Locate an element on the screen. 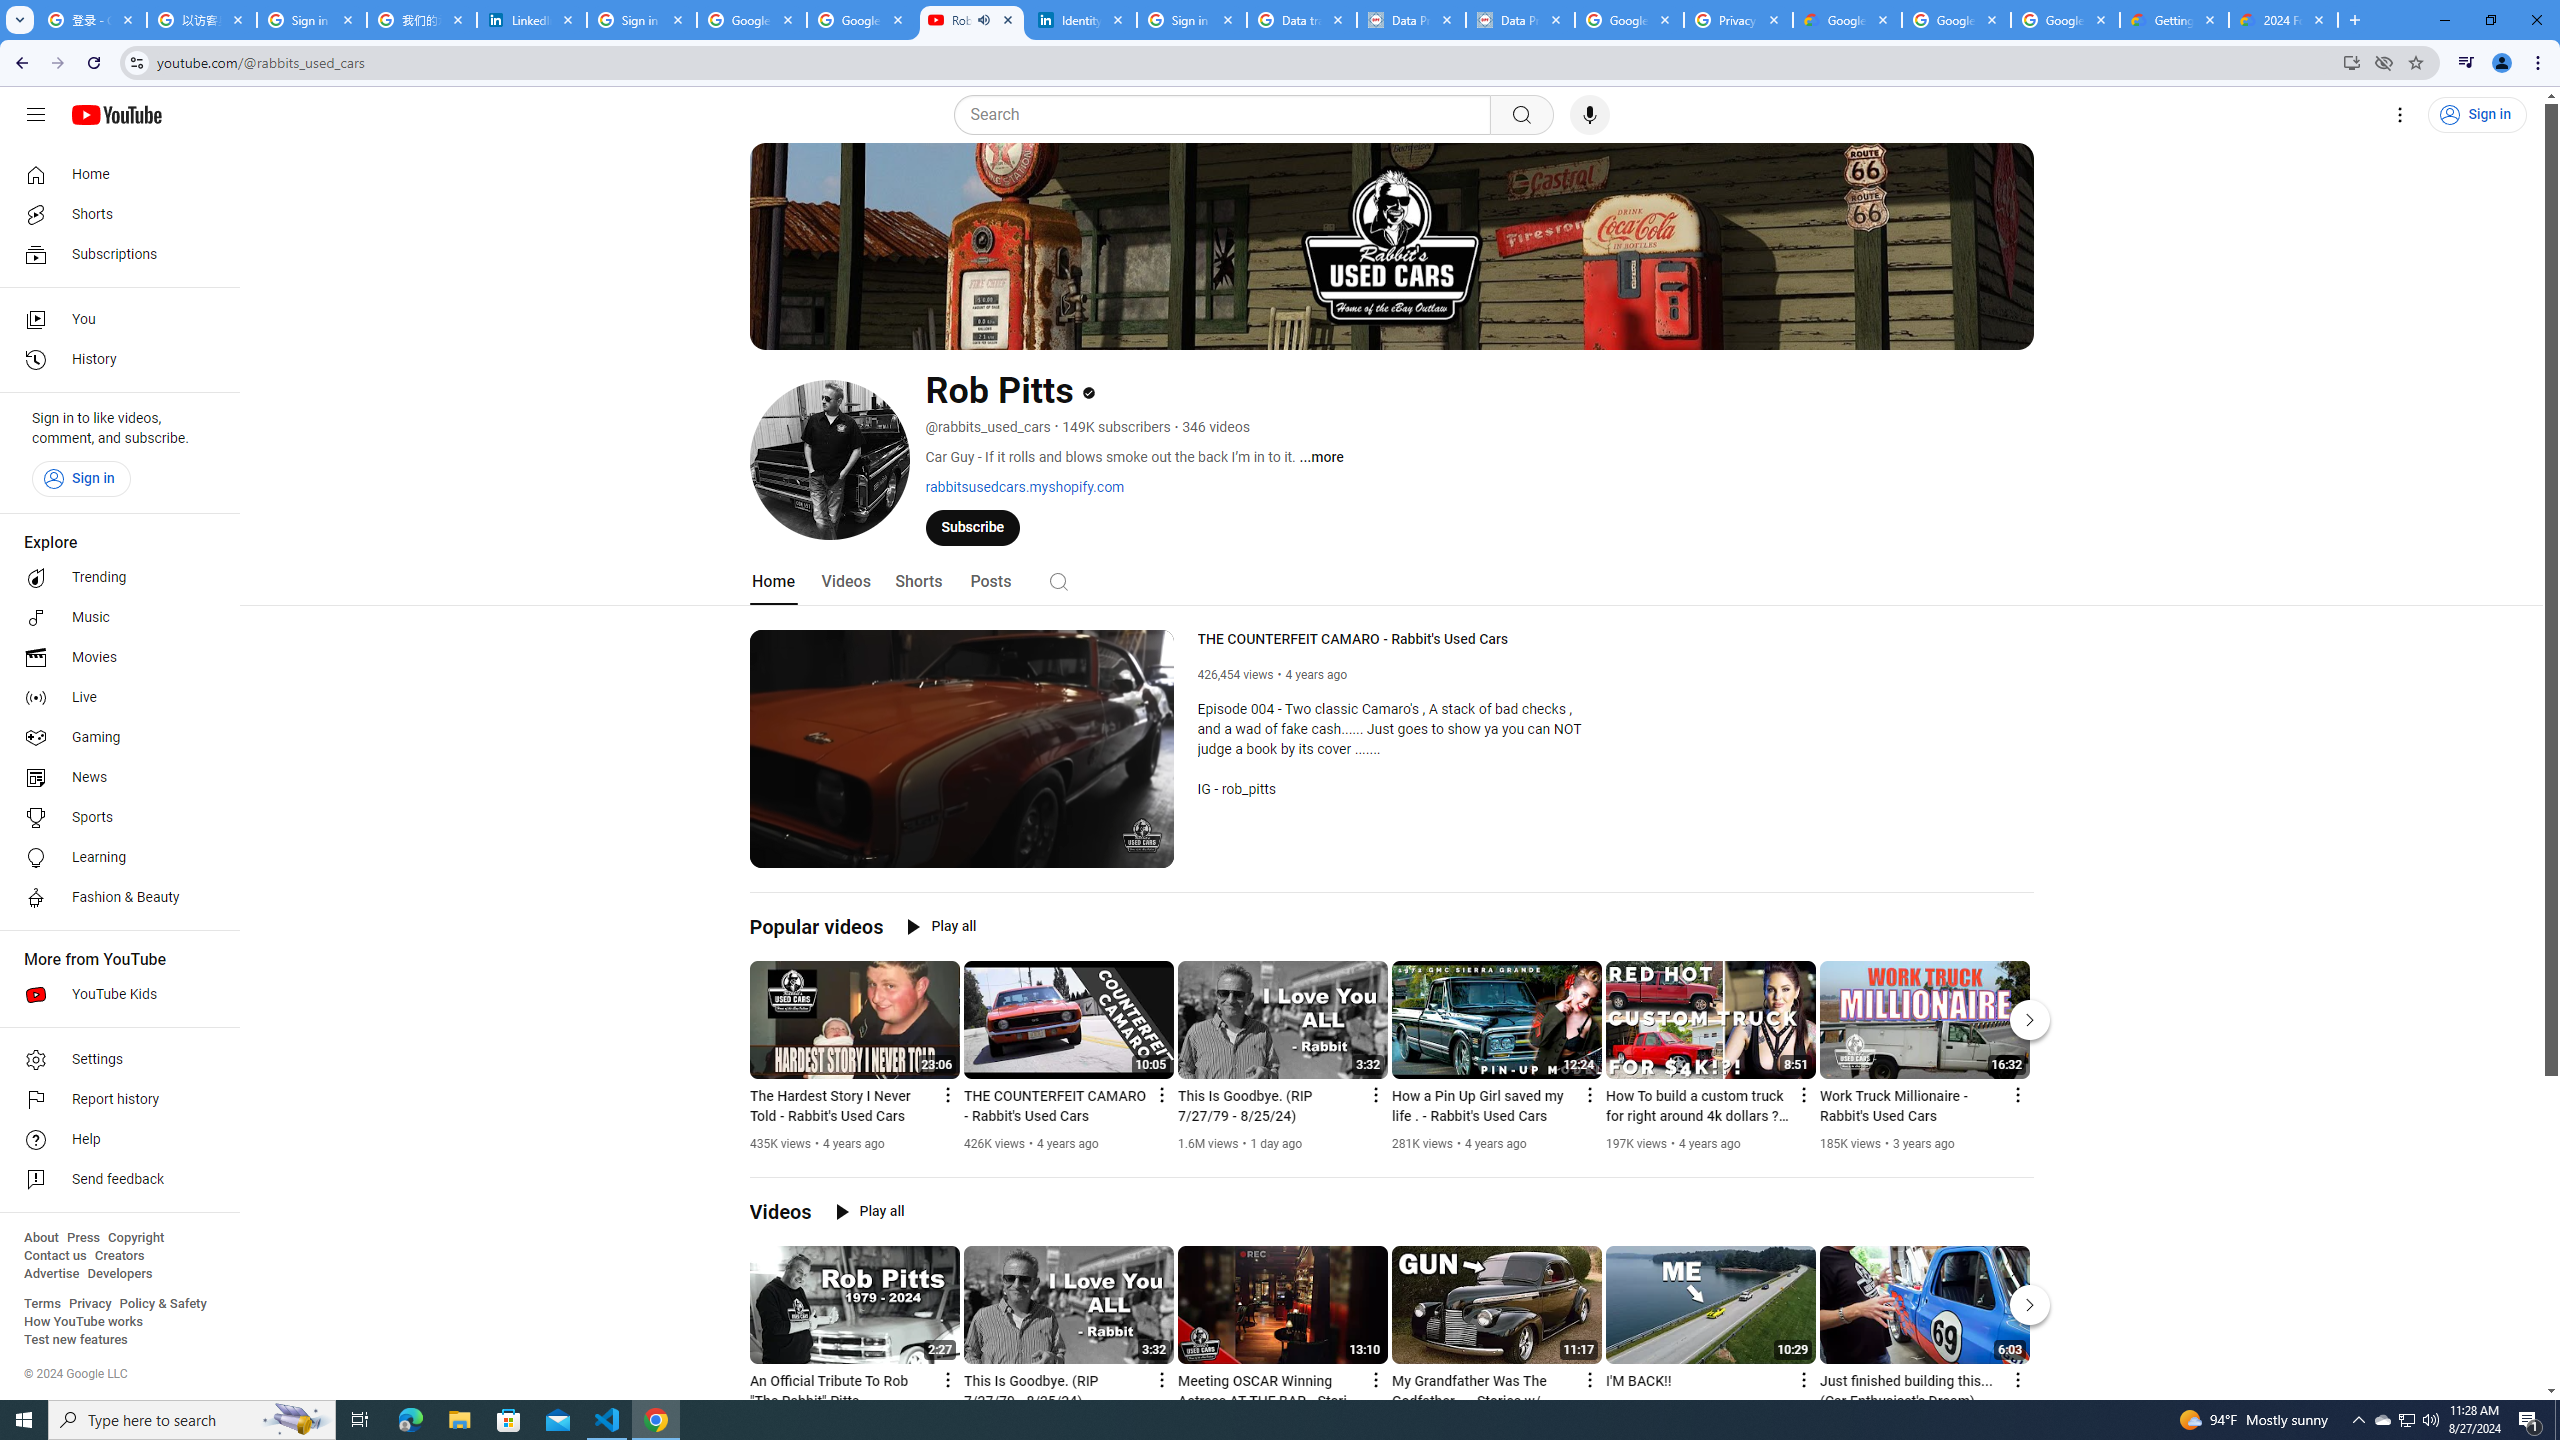  News is located at coordinates (114, 777).